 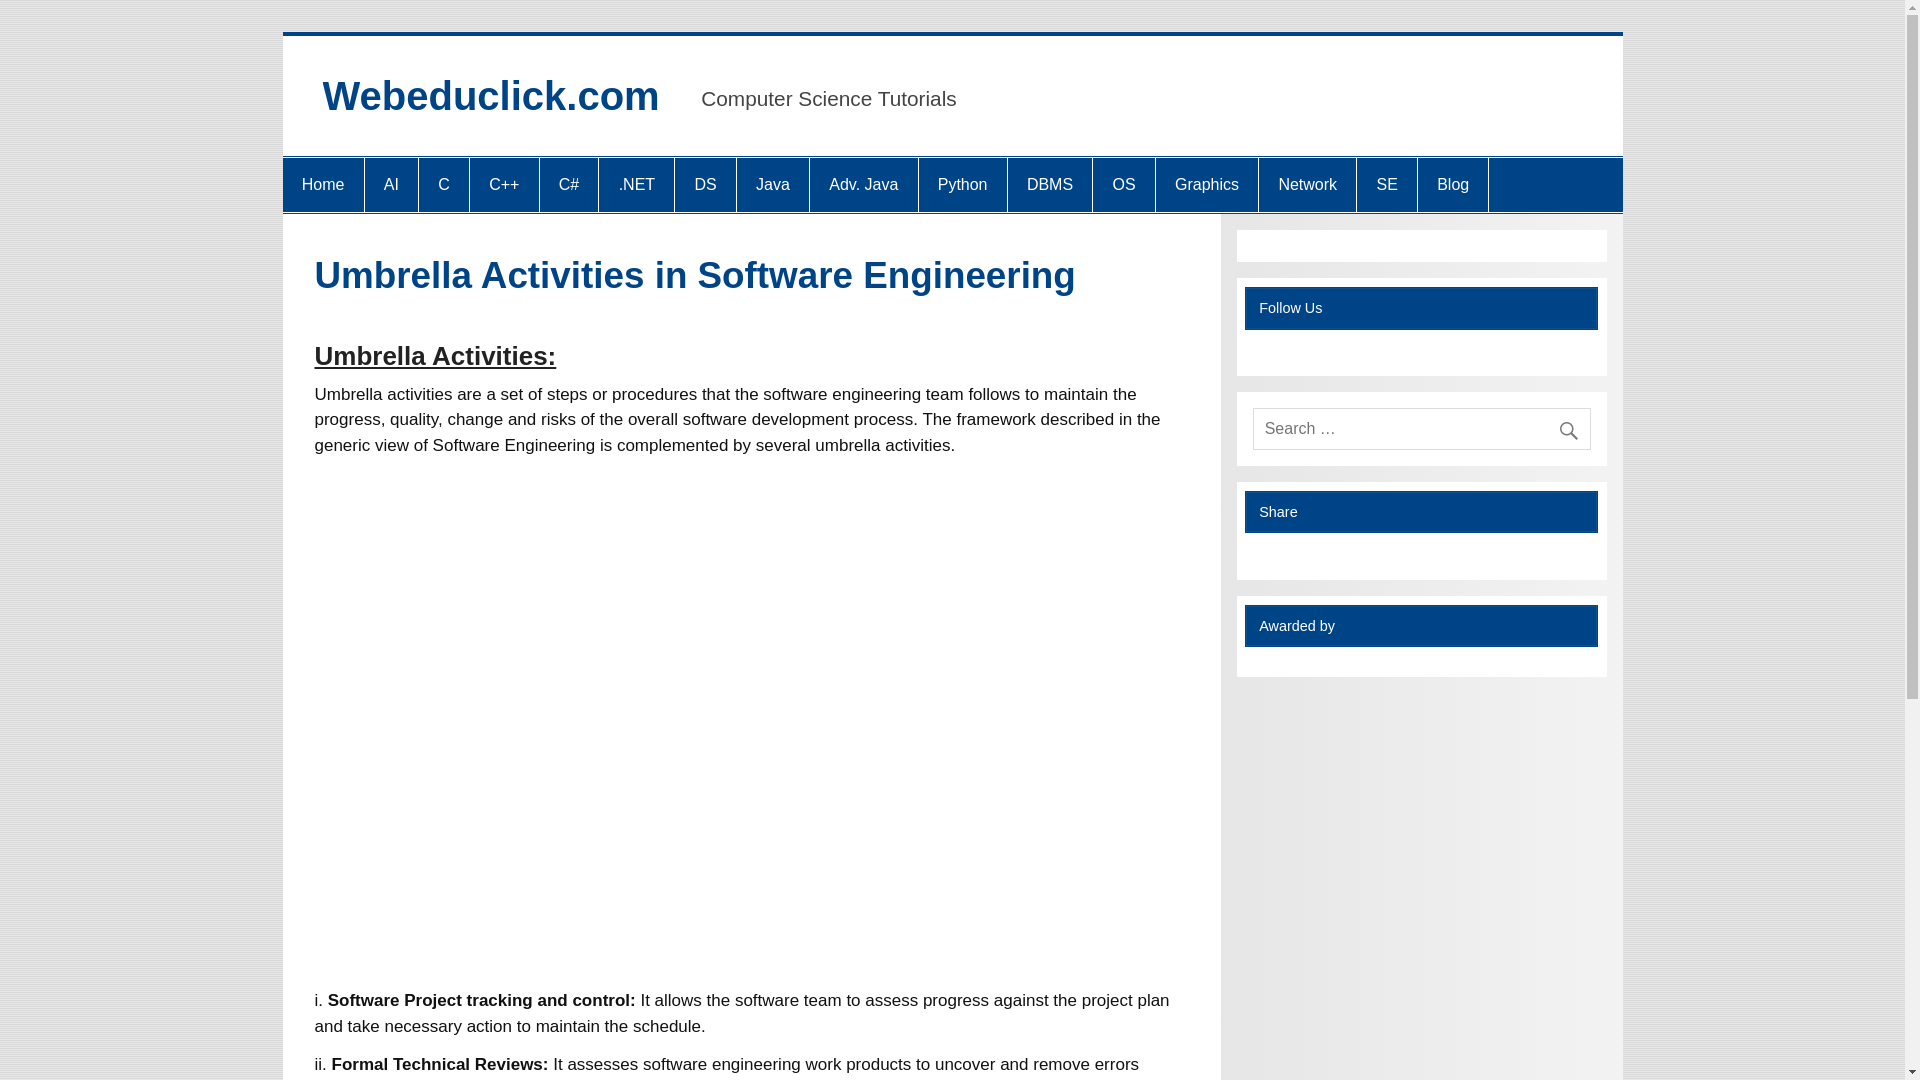 I want to click on Webeduclick.com, so click(x=490, y=96).